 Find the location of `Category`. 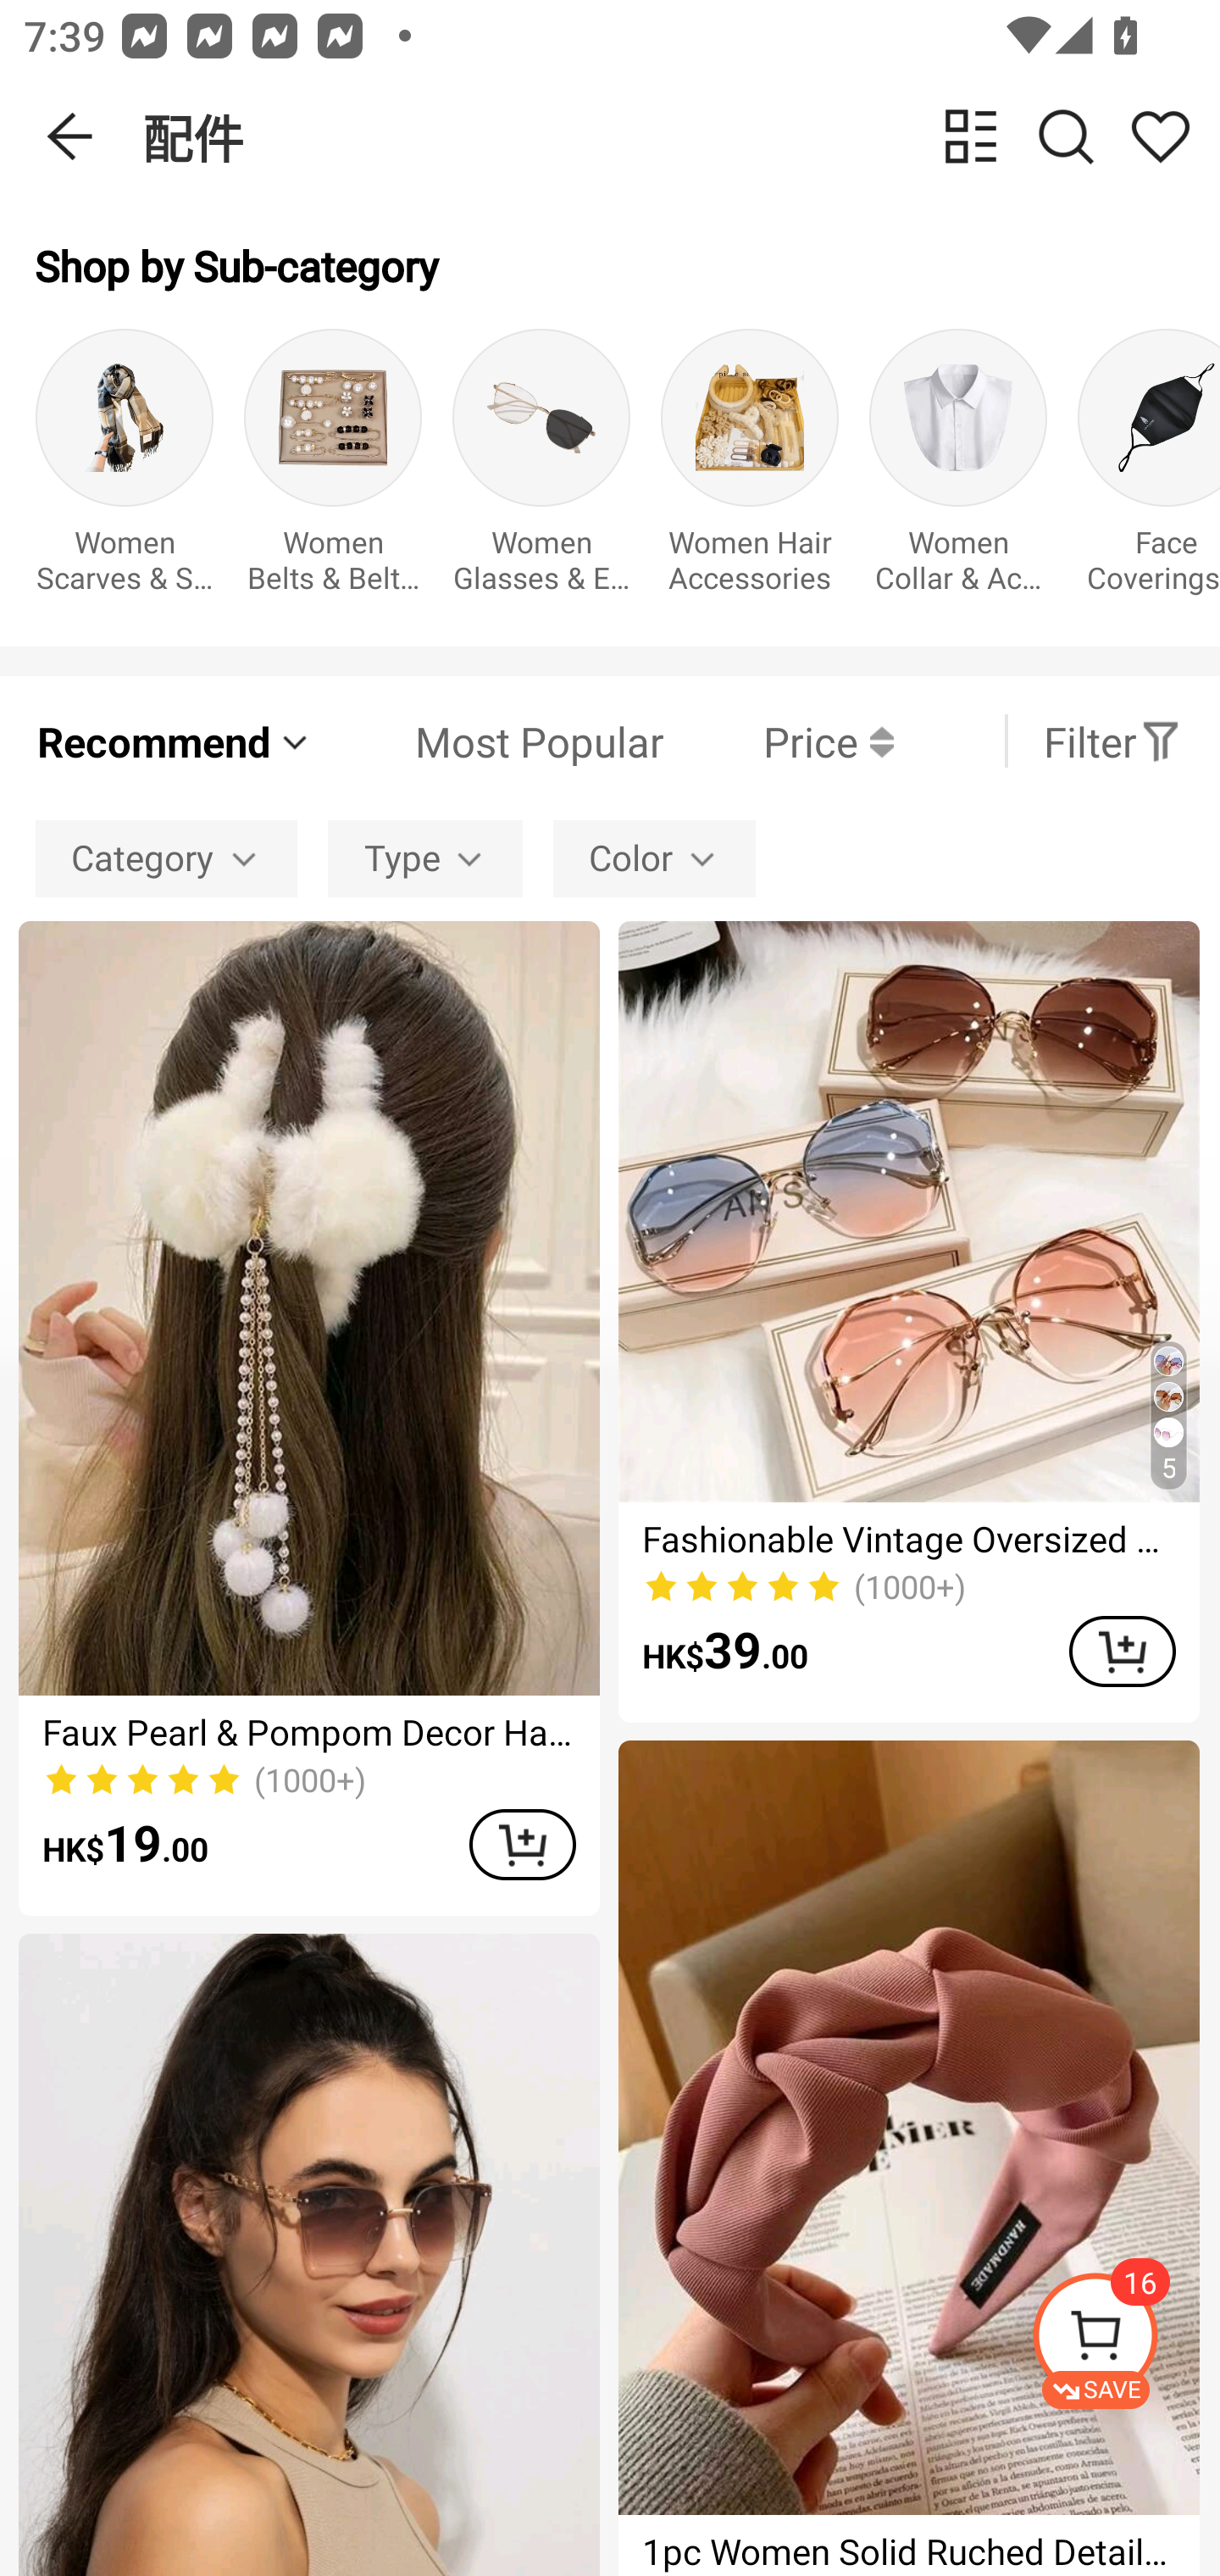

Category is located at coordinates (166, 858).